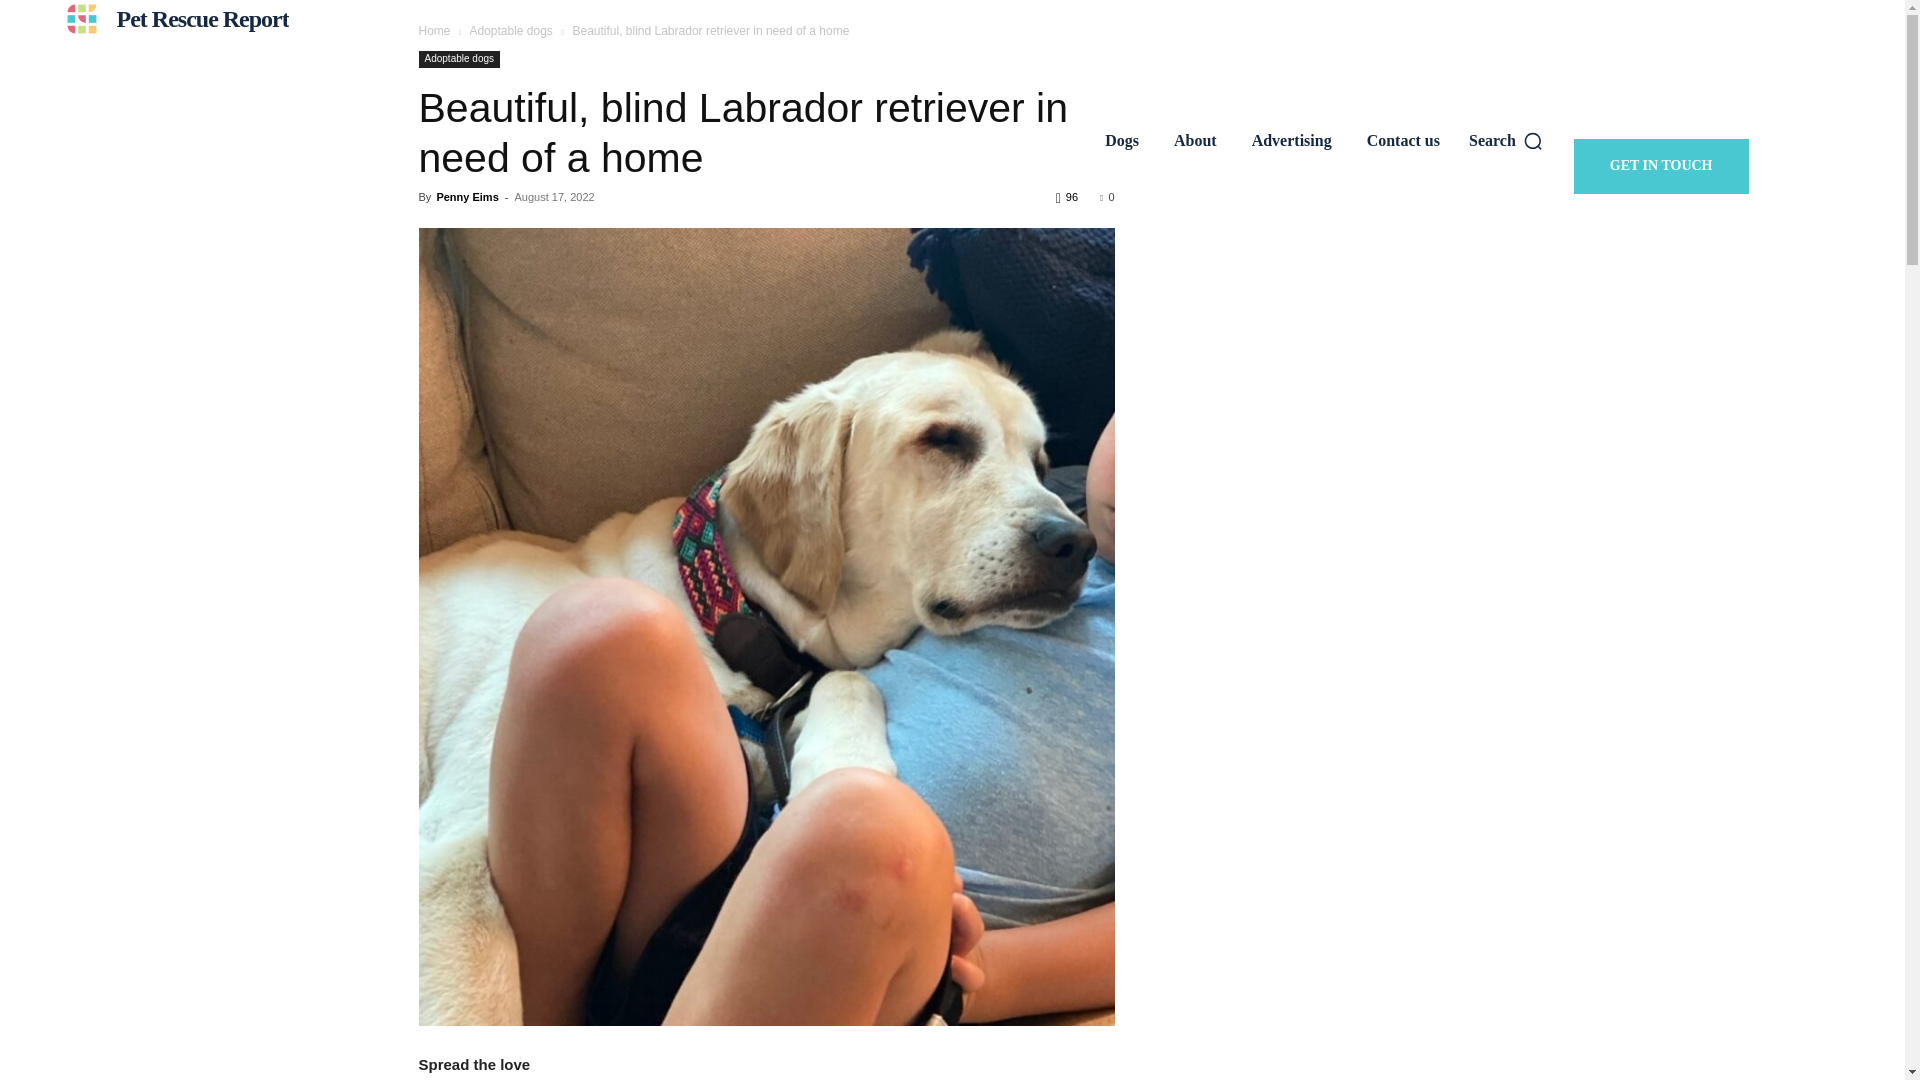 The image size is (1920, 1080). What do you see at coordinates (1195, 140) in the screenshot?
I see `About` at bounding box center [1195, 140].